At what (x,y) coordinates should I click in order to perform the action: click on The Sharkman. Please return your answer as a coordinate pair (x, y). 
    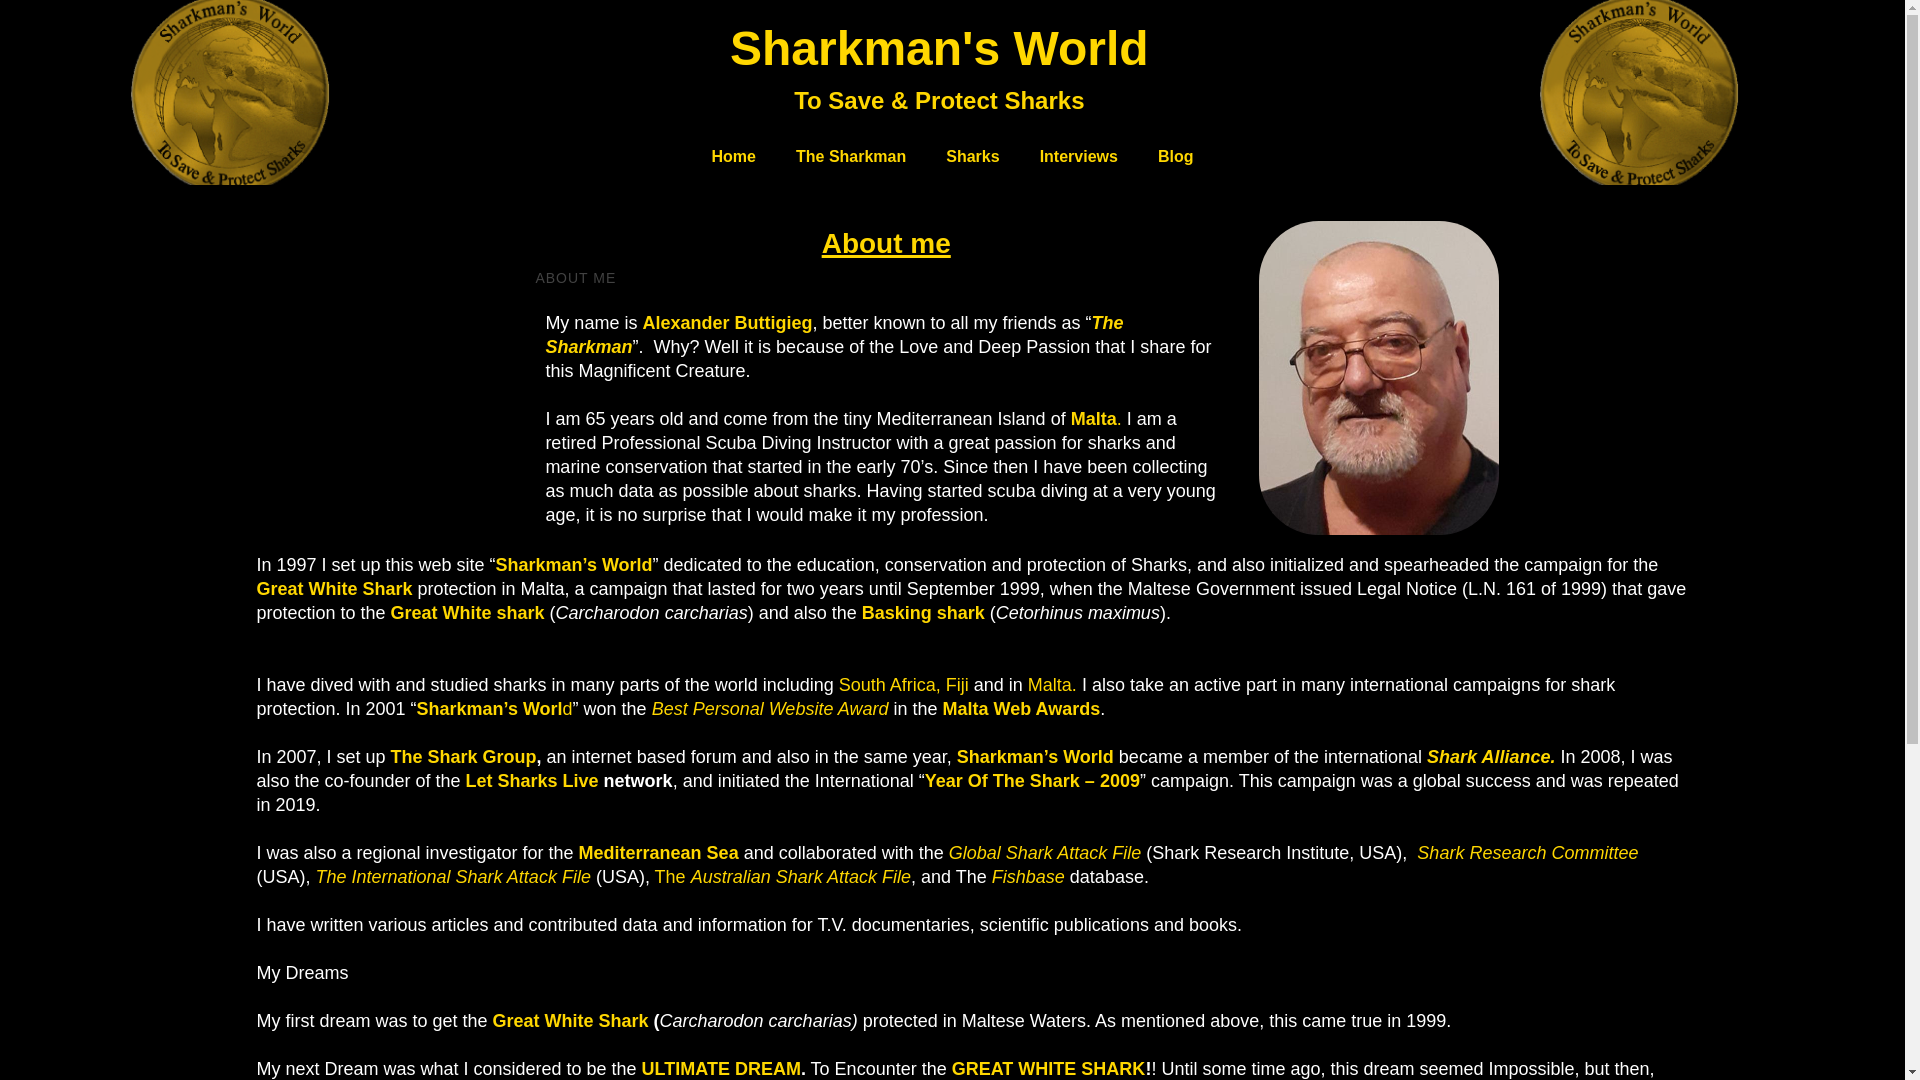
    Looking at the image, I should click on (850, 157).